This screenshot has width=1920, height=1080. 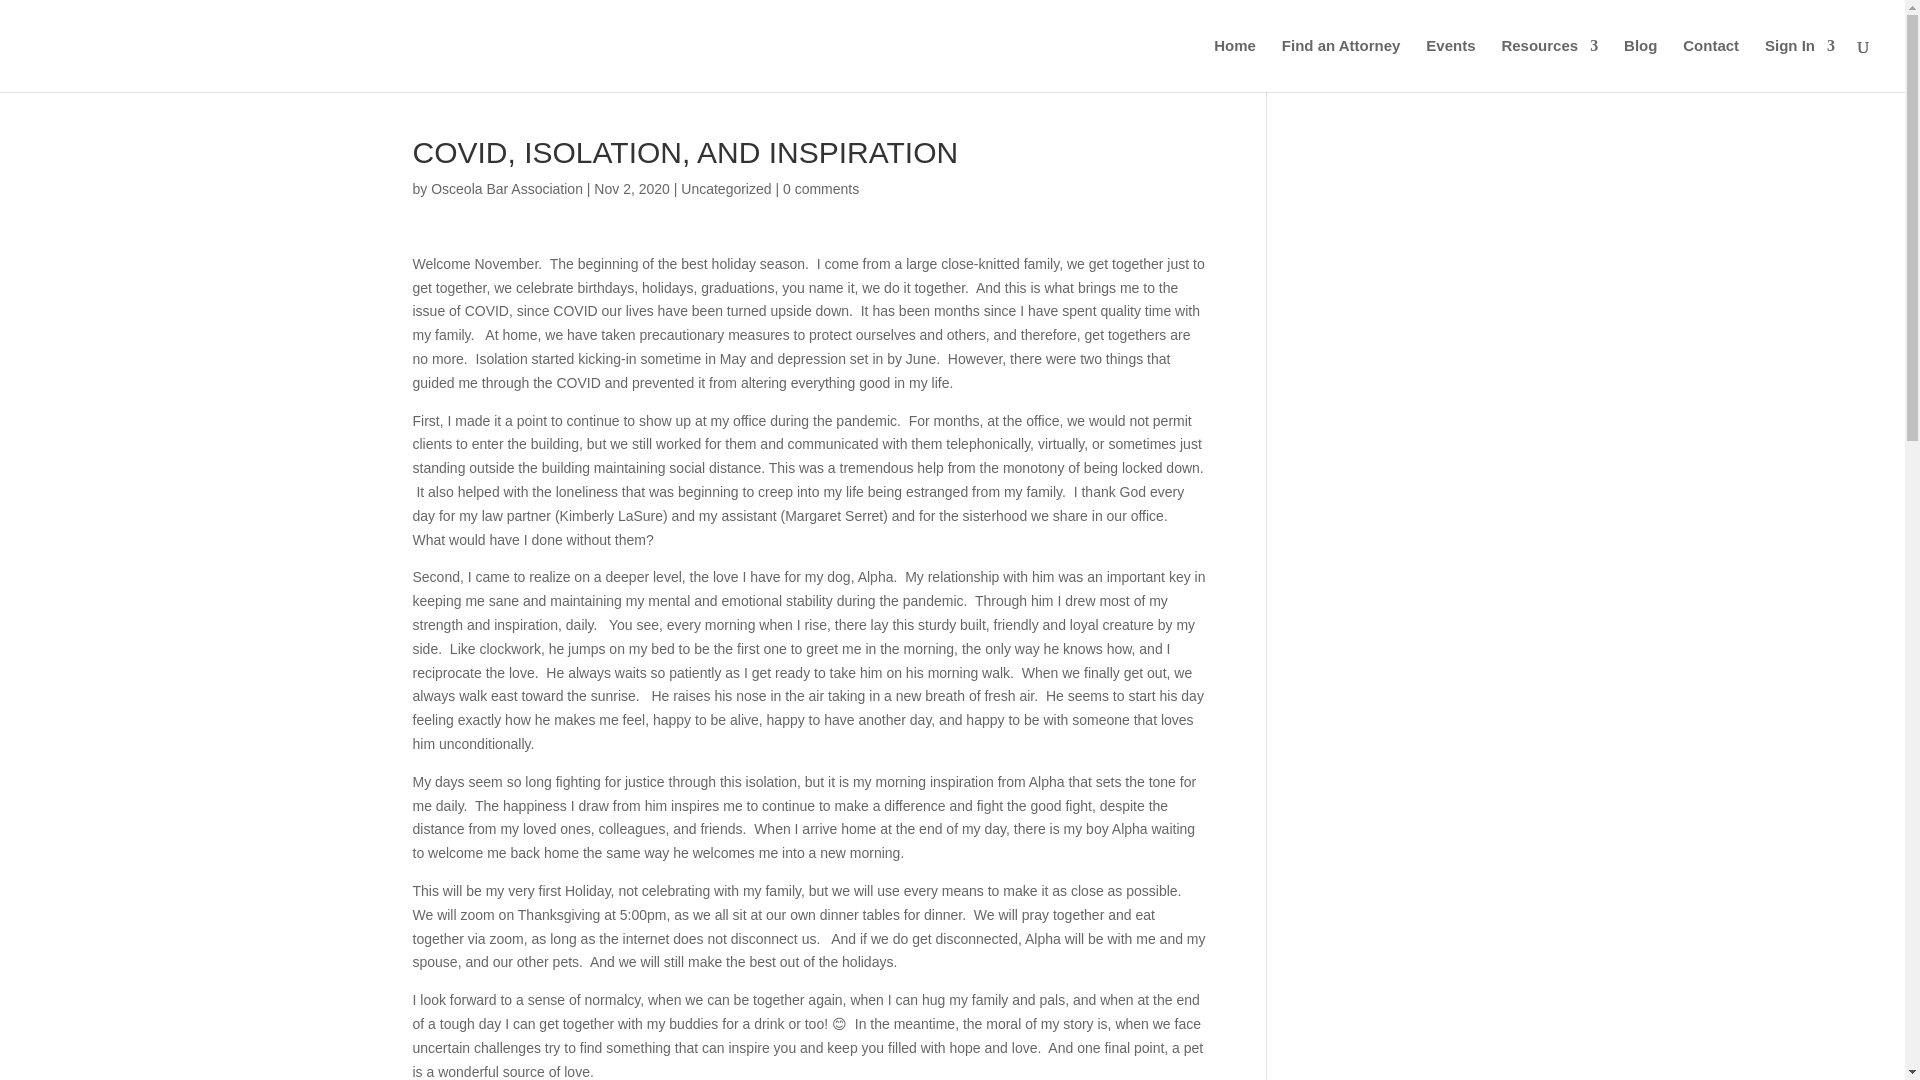 I want to click on Home, so click(x=1234, y=64).